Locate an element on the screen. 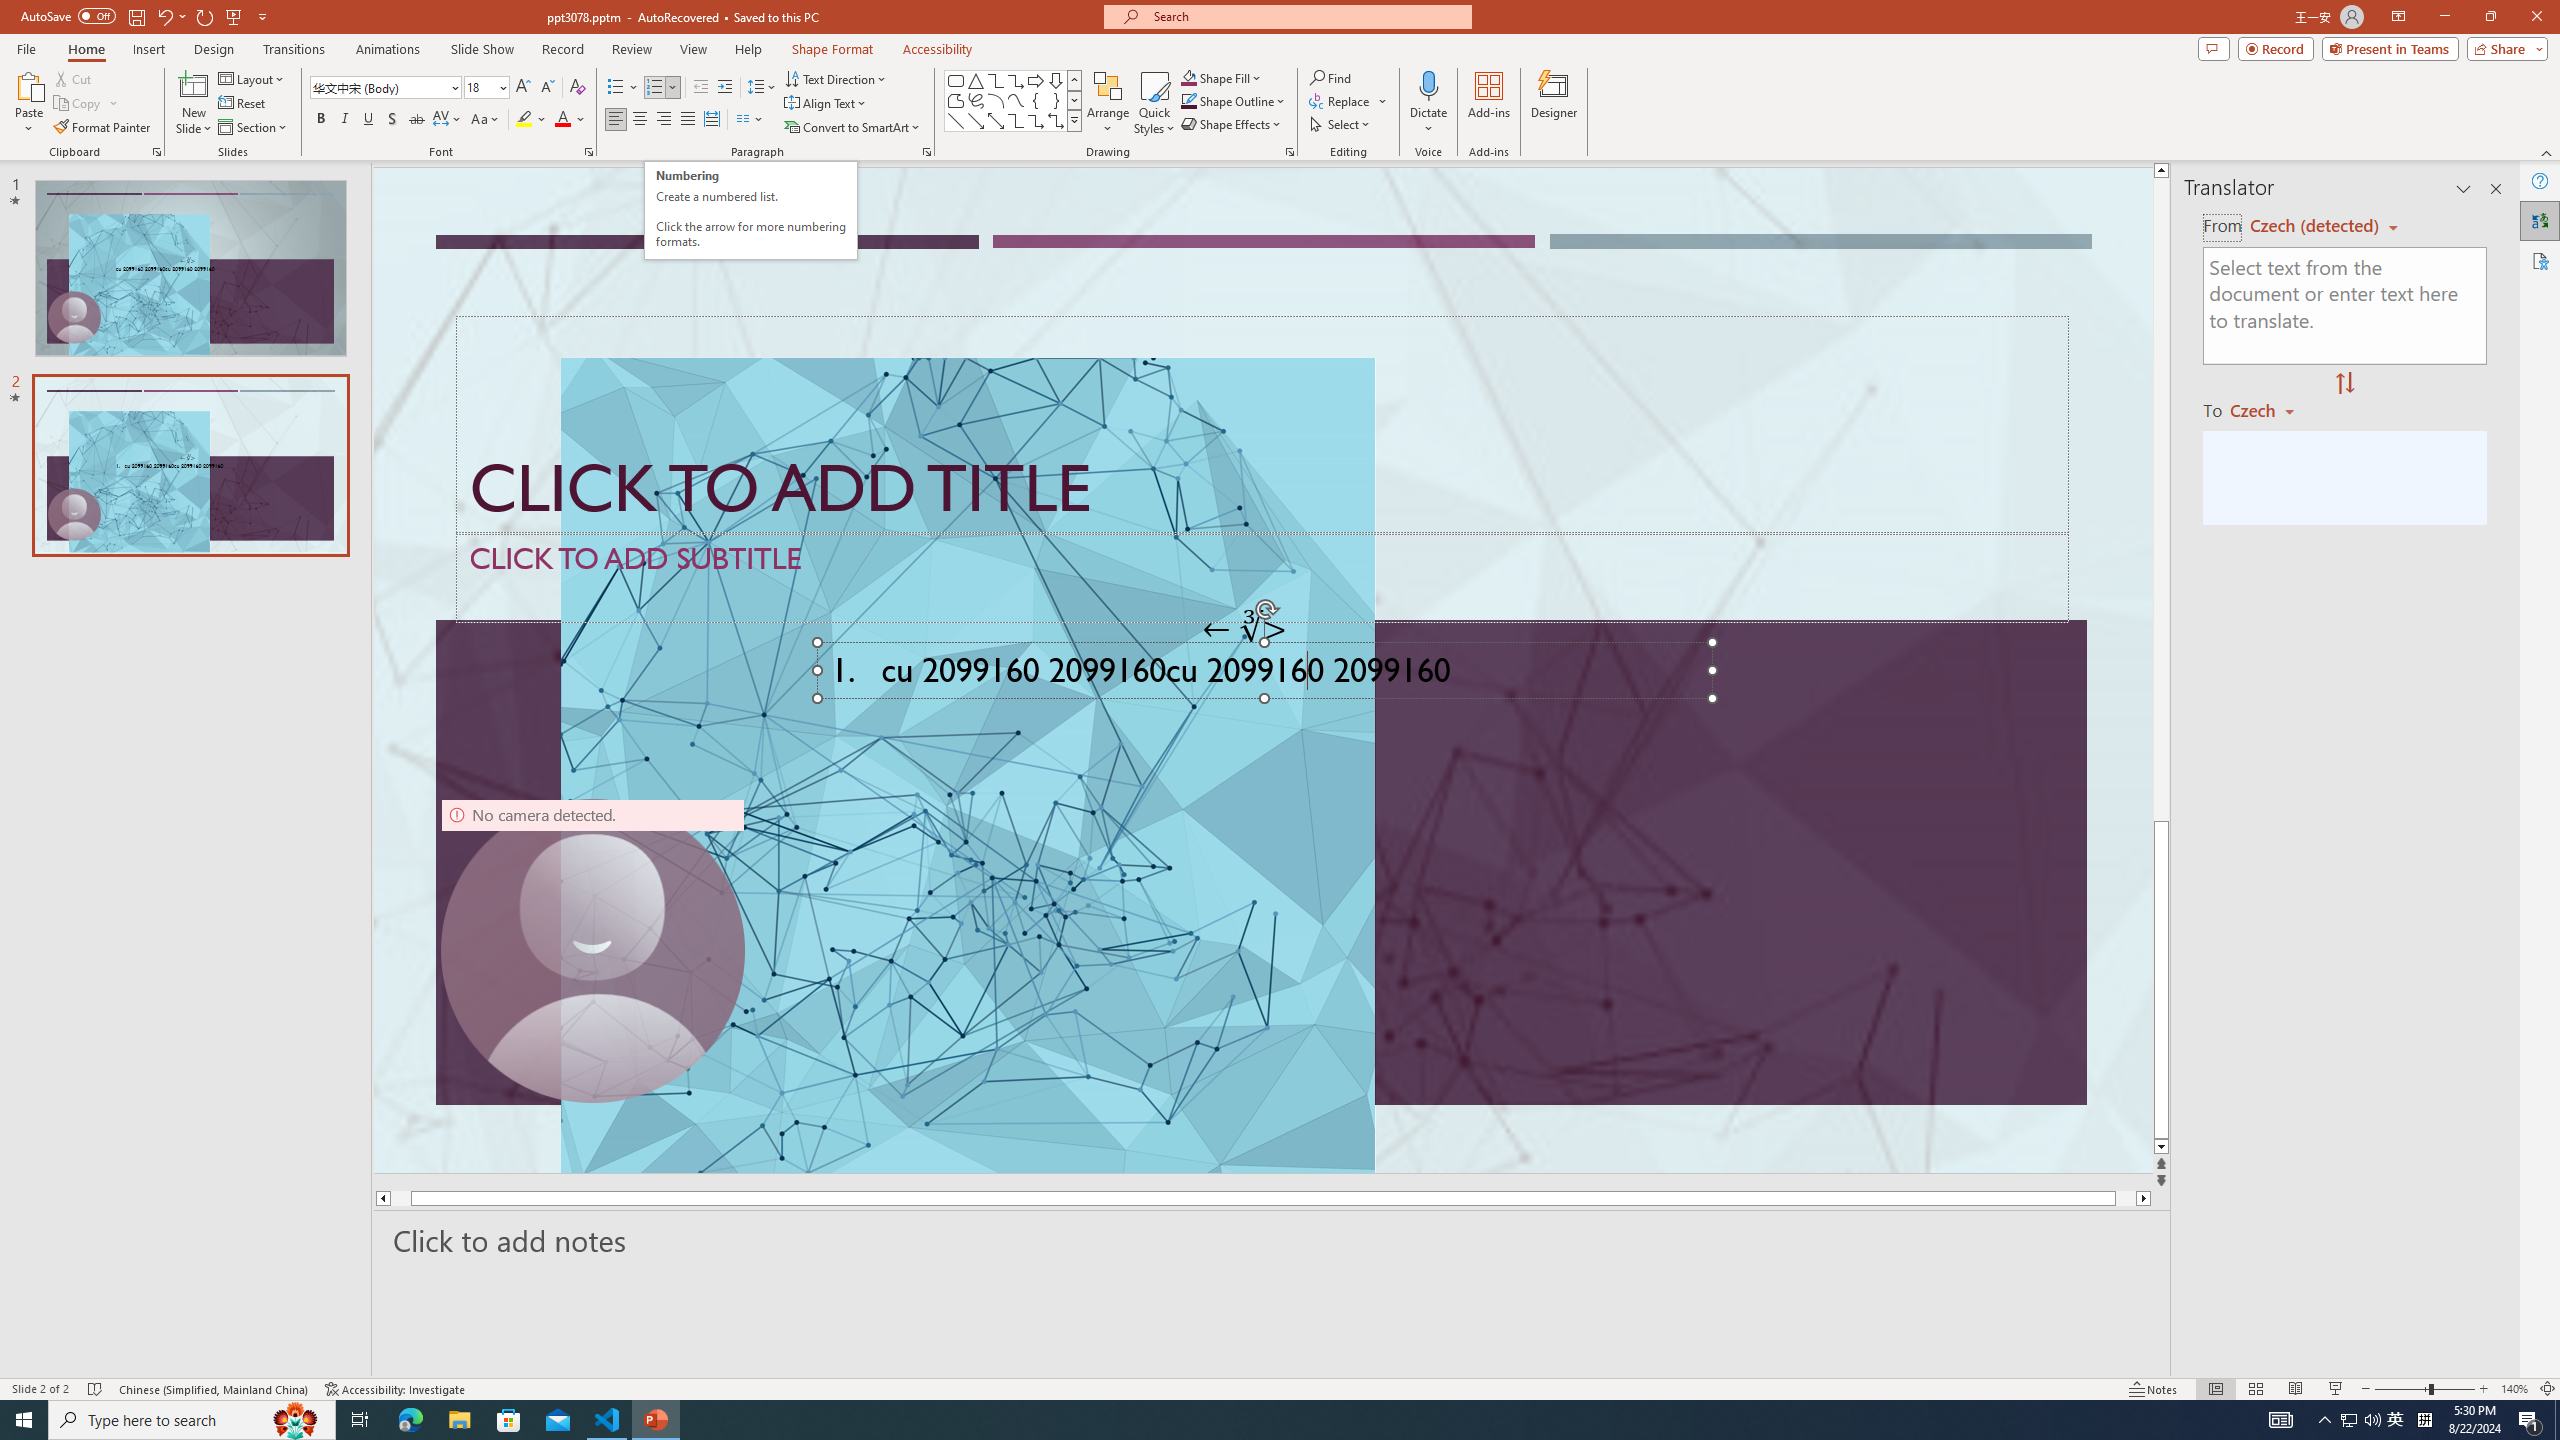 This screenshot has height=1440, width=2560. Camera 9, No camera detected. is located at coordinates (592, 950).